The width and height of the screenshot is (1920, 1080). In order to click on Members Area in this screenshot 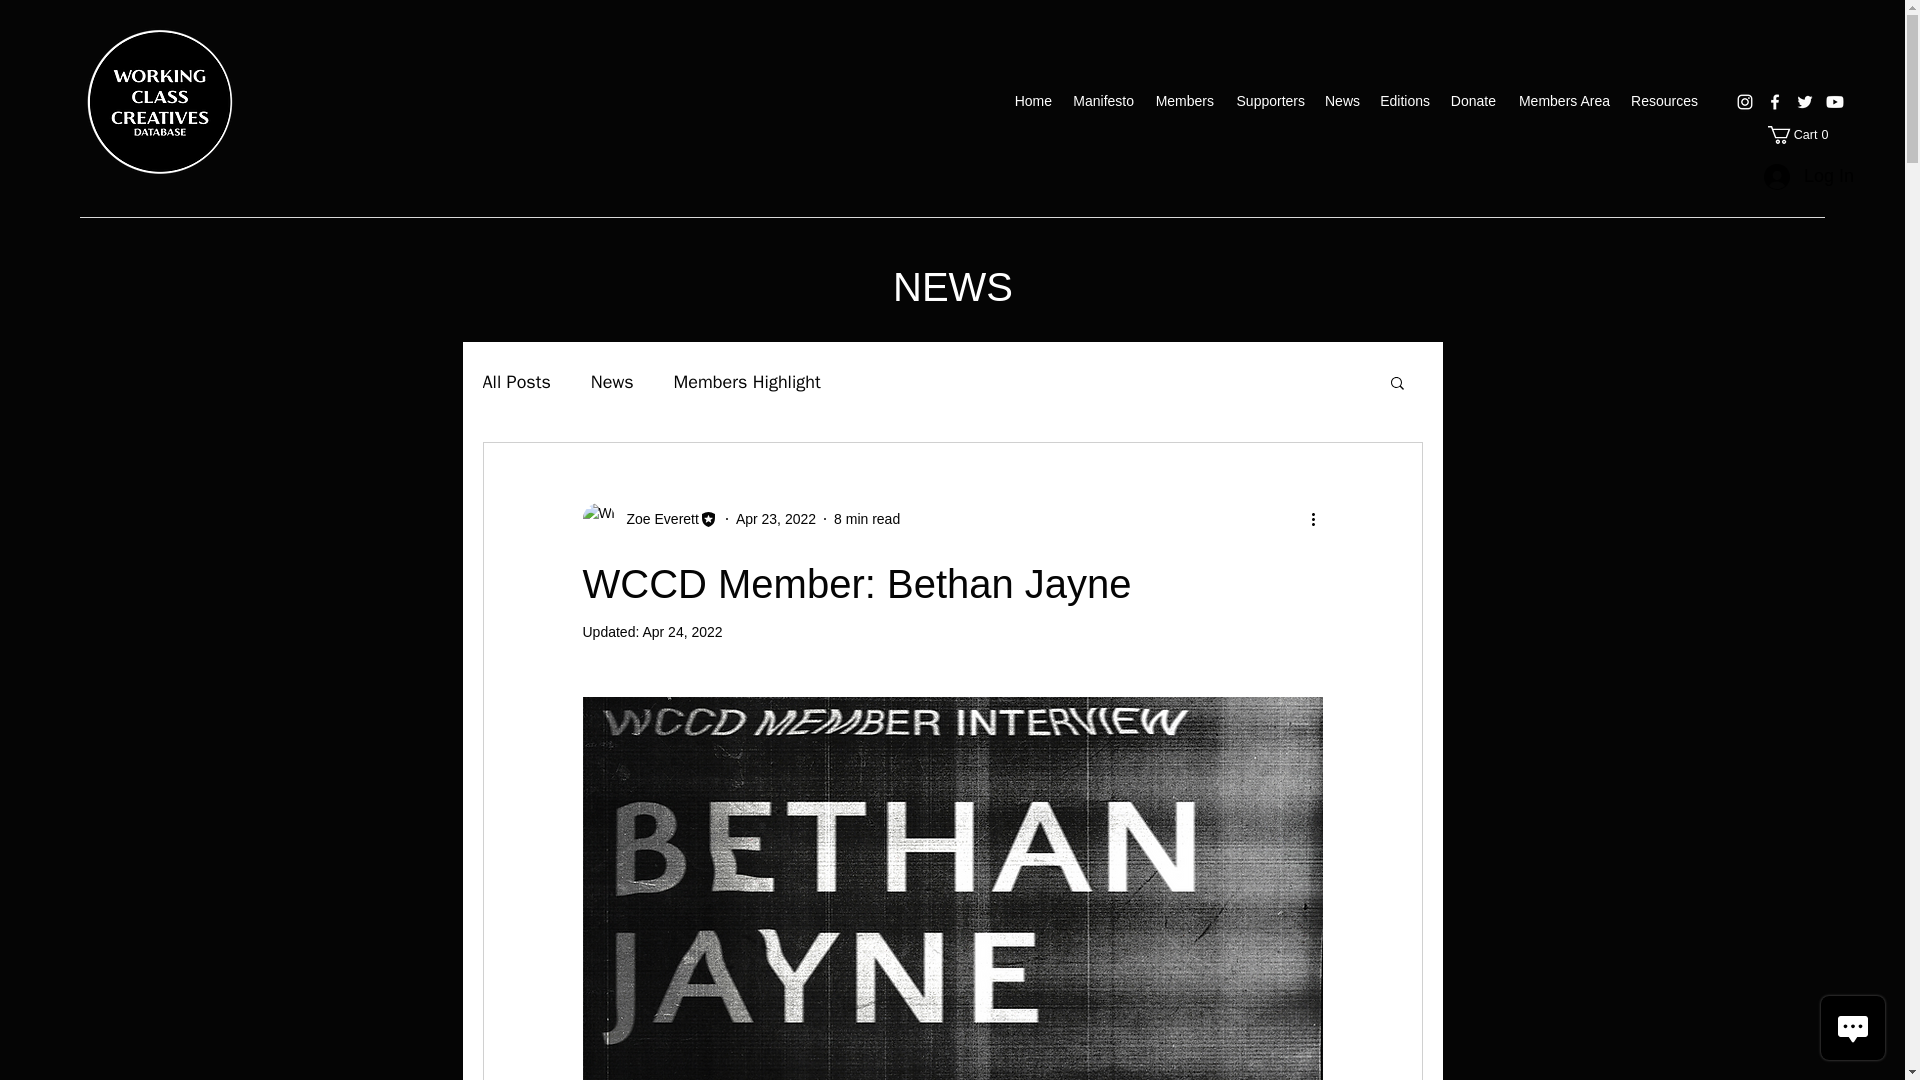, I will do `click(612, 382)`.